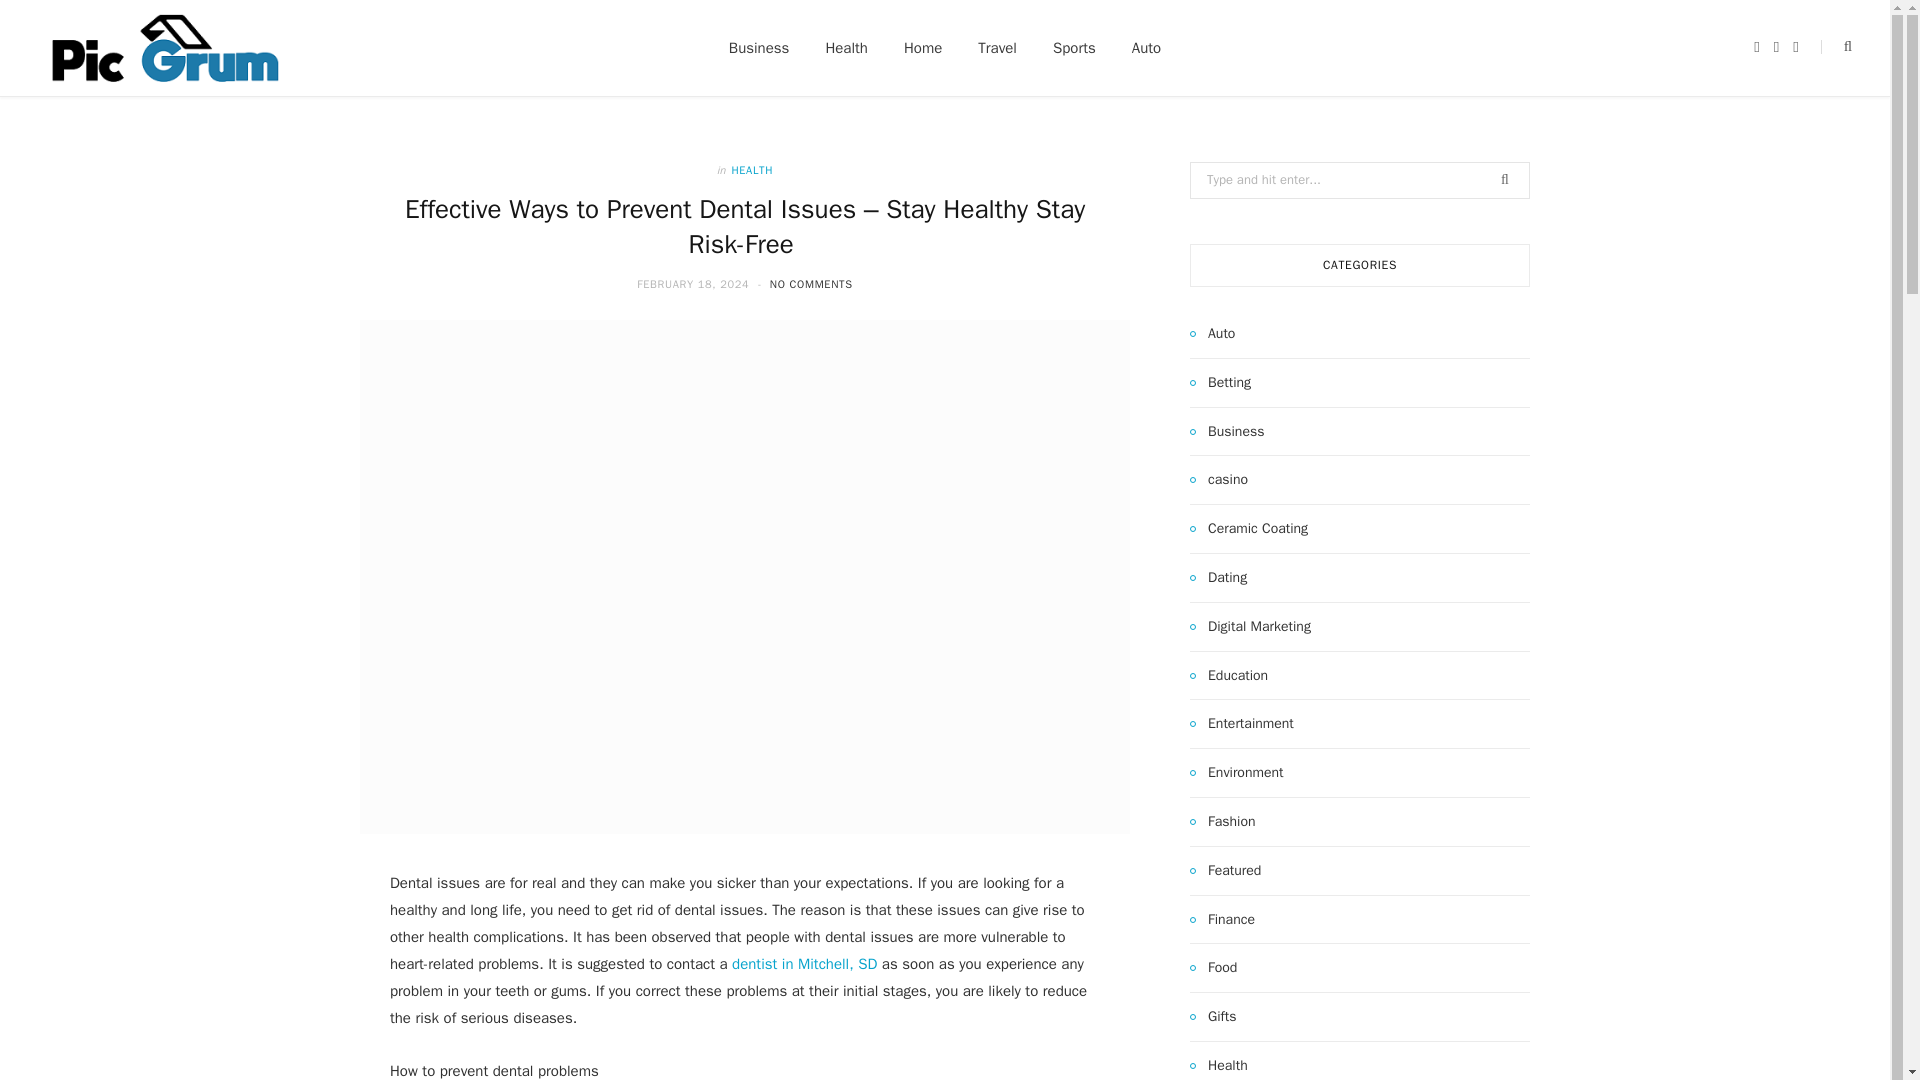  What do you see at coordinates (164, 48) in the screenshot?
I see `Picgrum` at bounding box center [164, 48].